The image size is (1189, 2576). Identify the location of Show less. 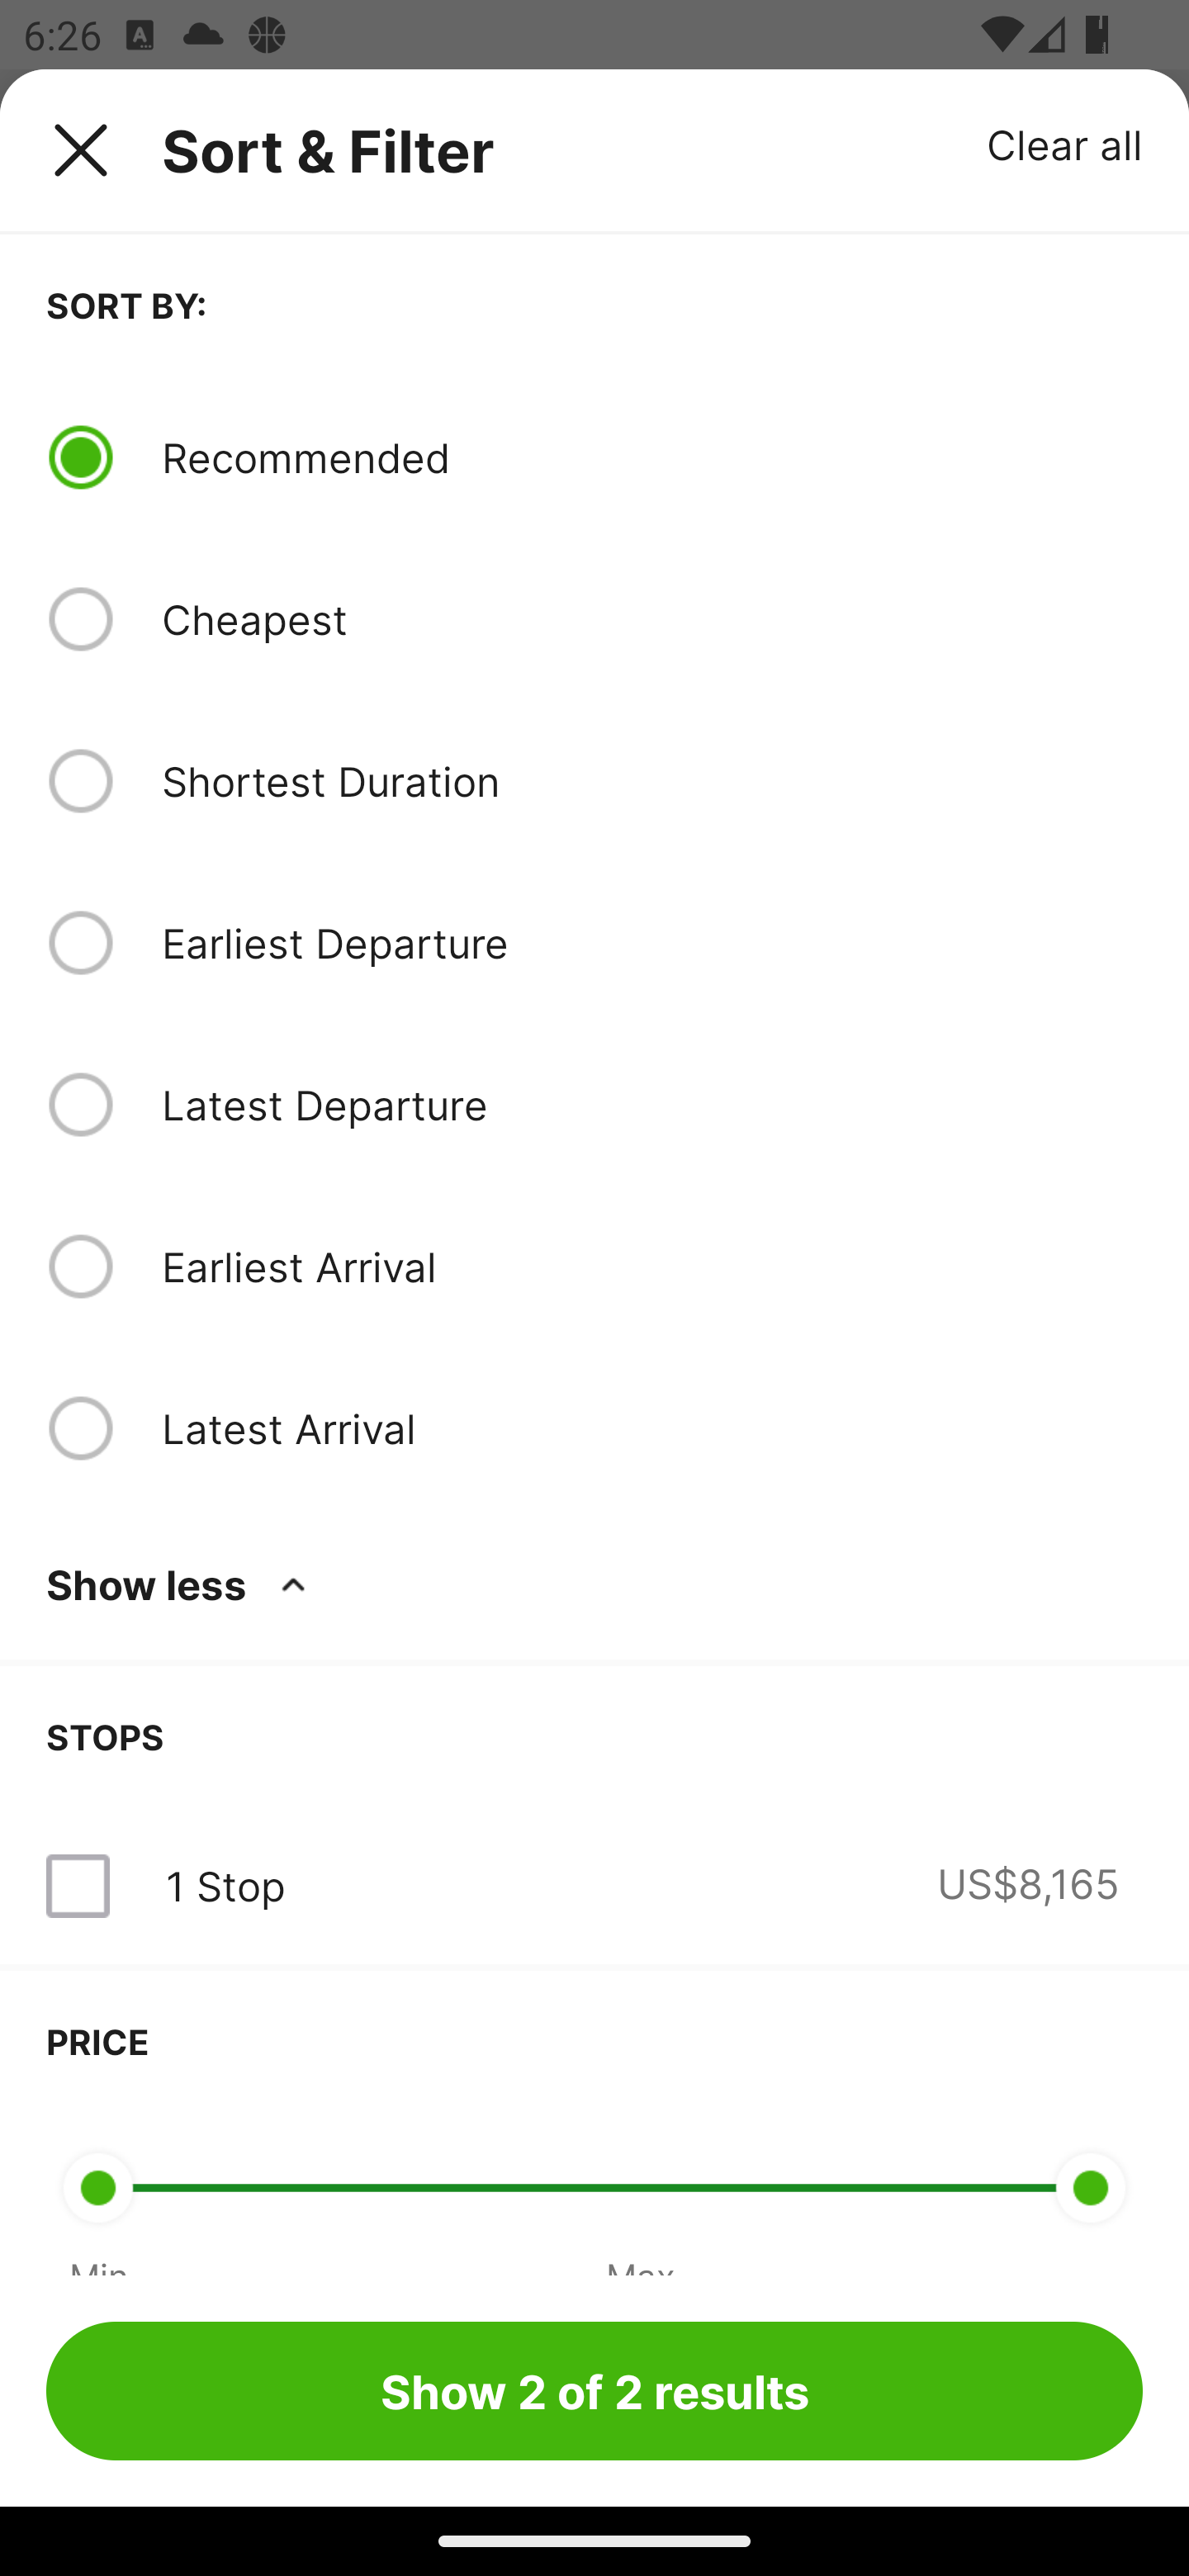
(182, 1584).